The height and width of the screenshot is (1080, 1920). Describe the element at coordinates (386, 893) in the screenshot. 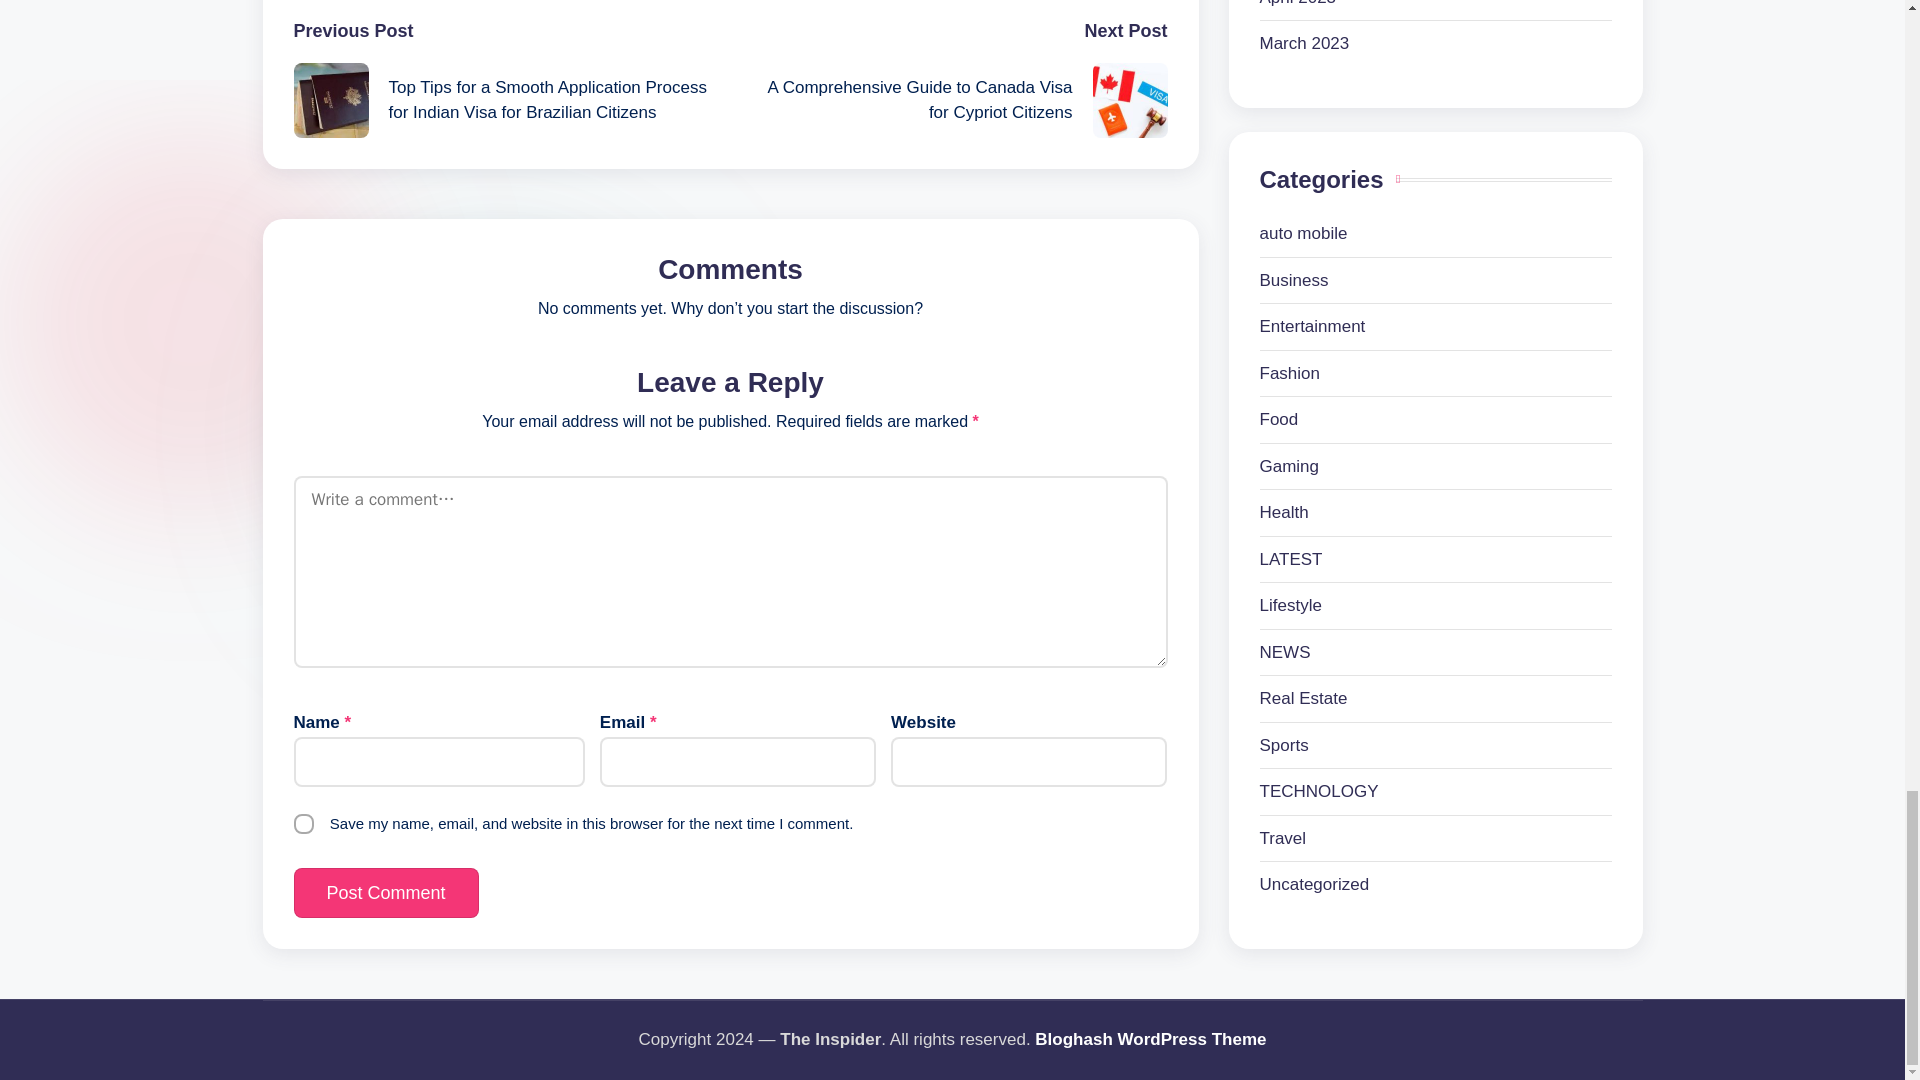

I see `Post Comment` at that location.